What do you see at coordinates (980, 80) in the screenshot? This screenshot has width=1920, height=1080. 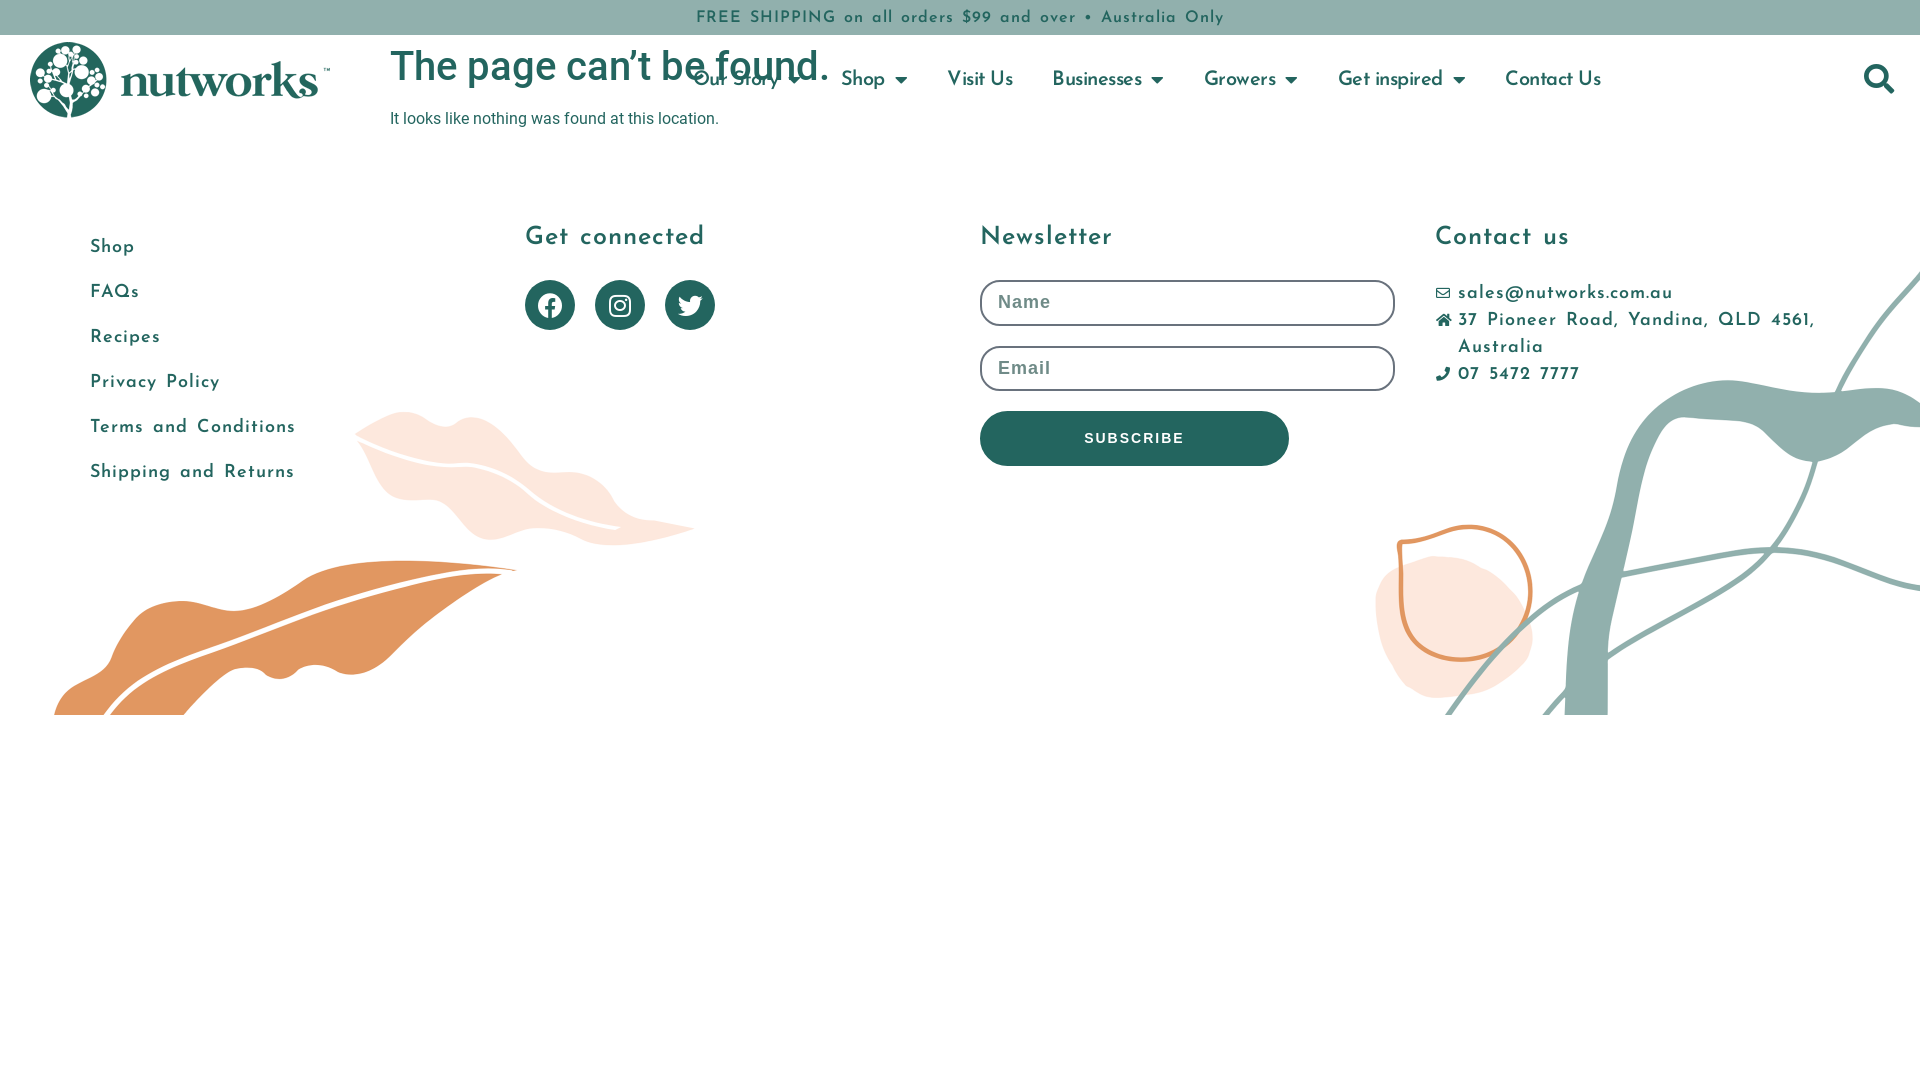 I see `Visit Us` at bounding box center [980, 80].